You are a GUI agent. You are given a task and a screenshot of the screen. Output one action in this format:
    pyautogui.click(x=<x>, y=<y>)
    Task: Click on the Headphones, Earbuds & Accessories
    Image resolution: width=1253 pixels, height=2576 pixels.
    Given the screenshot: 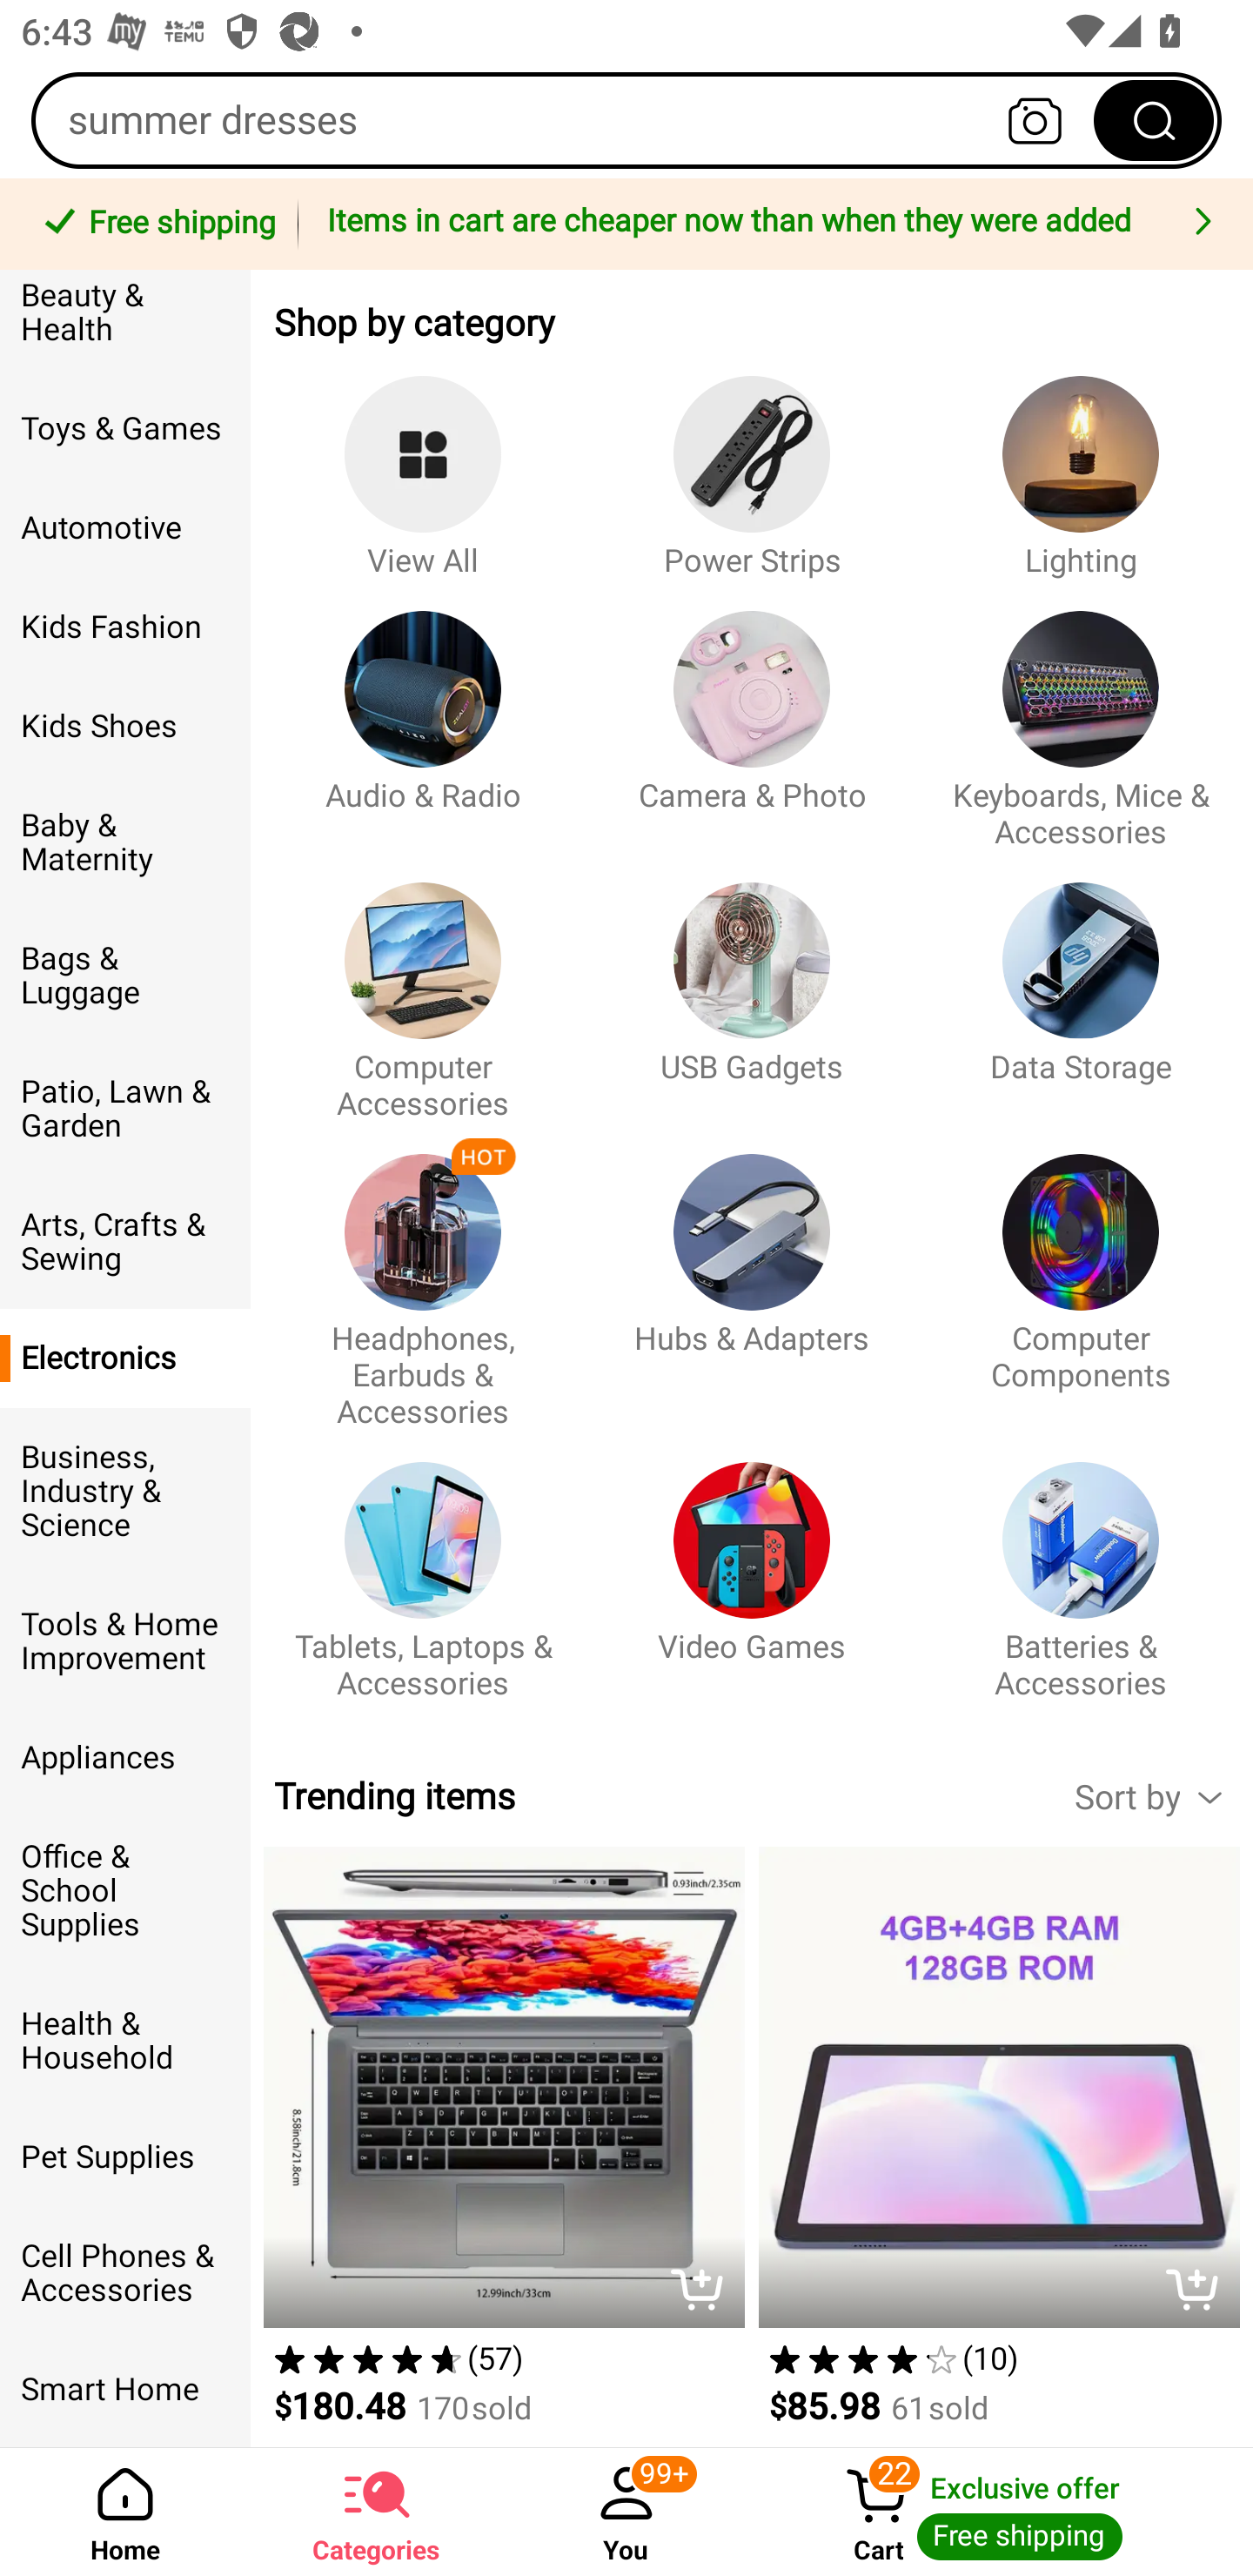 What is the action you would take?
    pyautogui.click(x=423, y=1276)
    